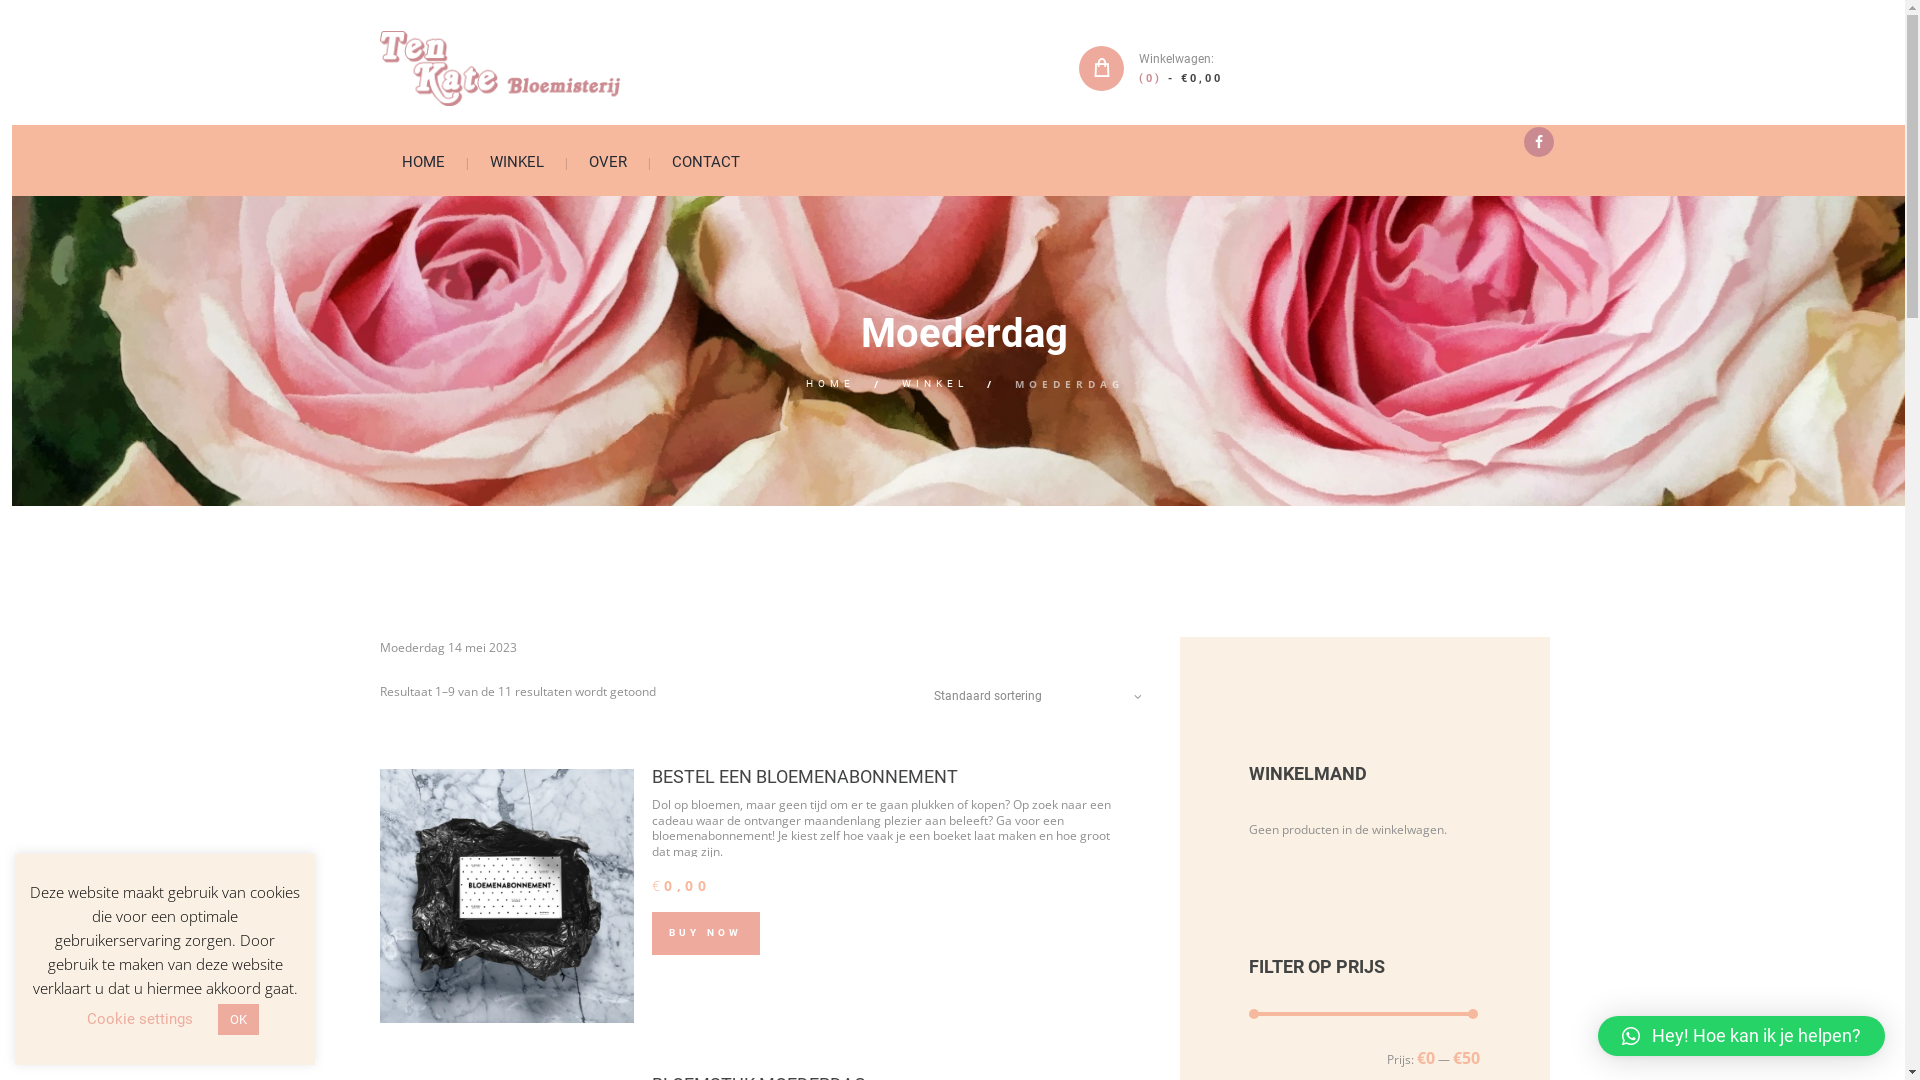  What do you see at coordinates (518, 160) in the screenshot?
I see `WINKEL` at bounding box center [518, 160].